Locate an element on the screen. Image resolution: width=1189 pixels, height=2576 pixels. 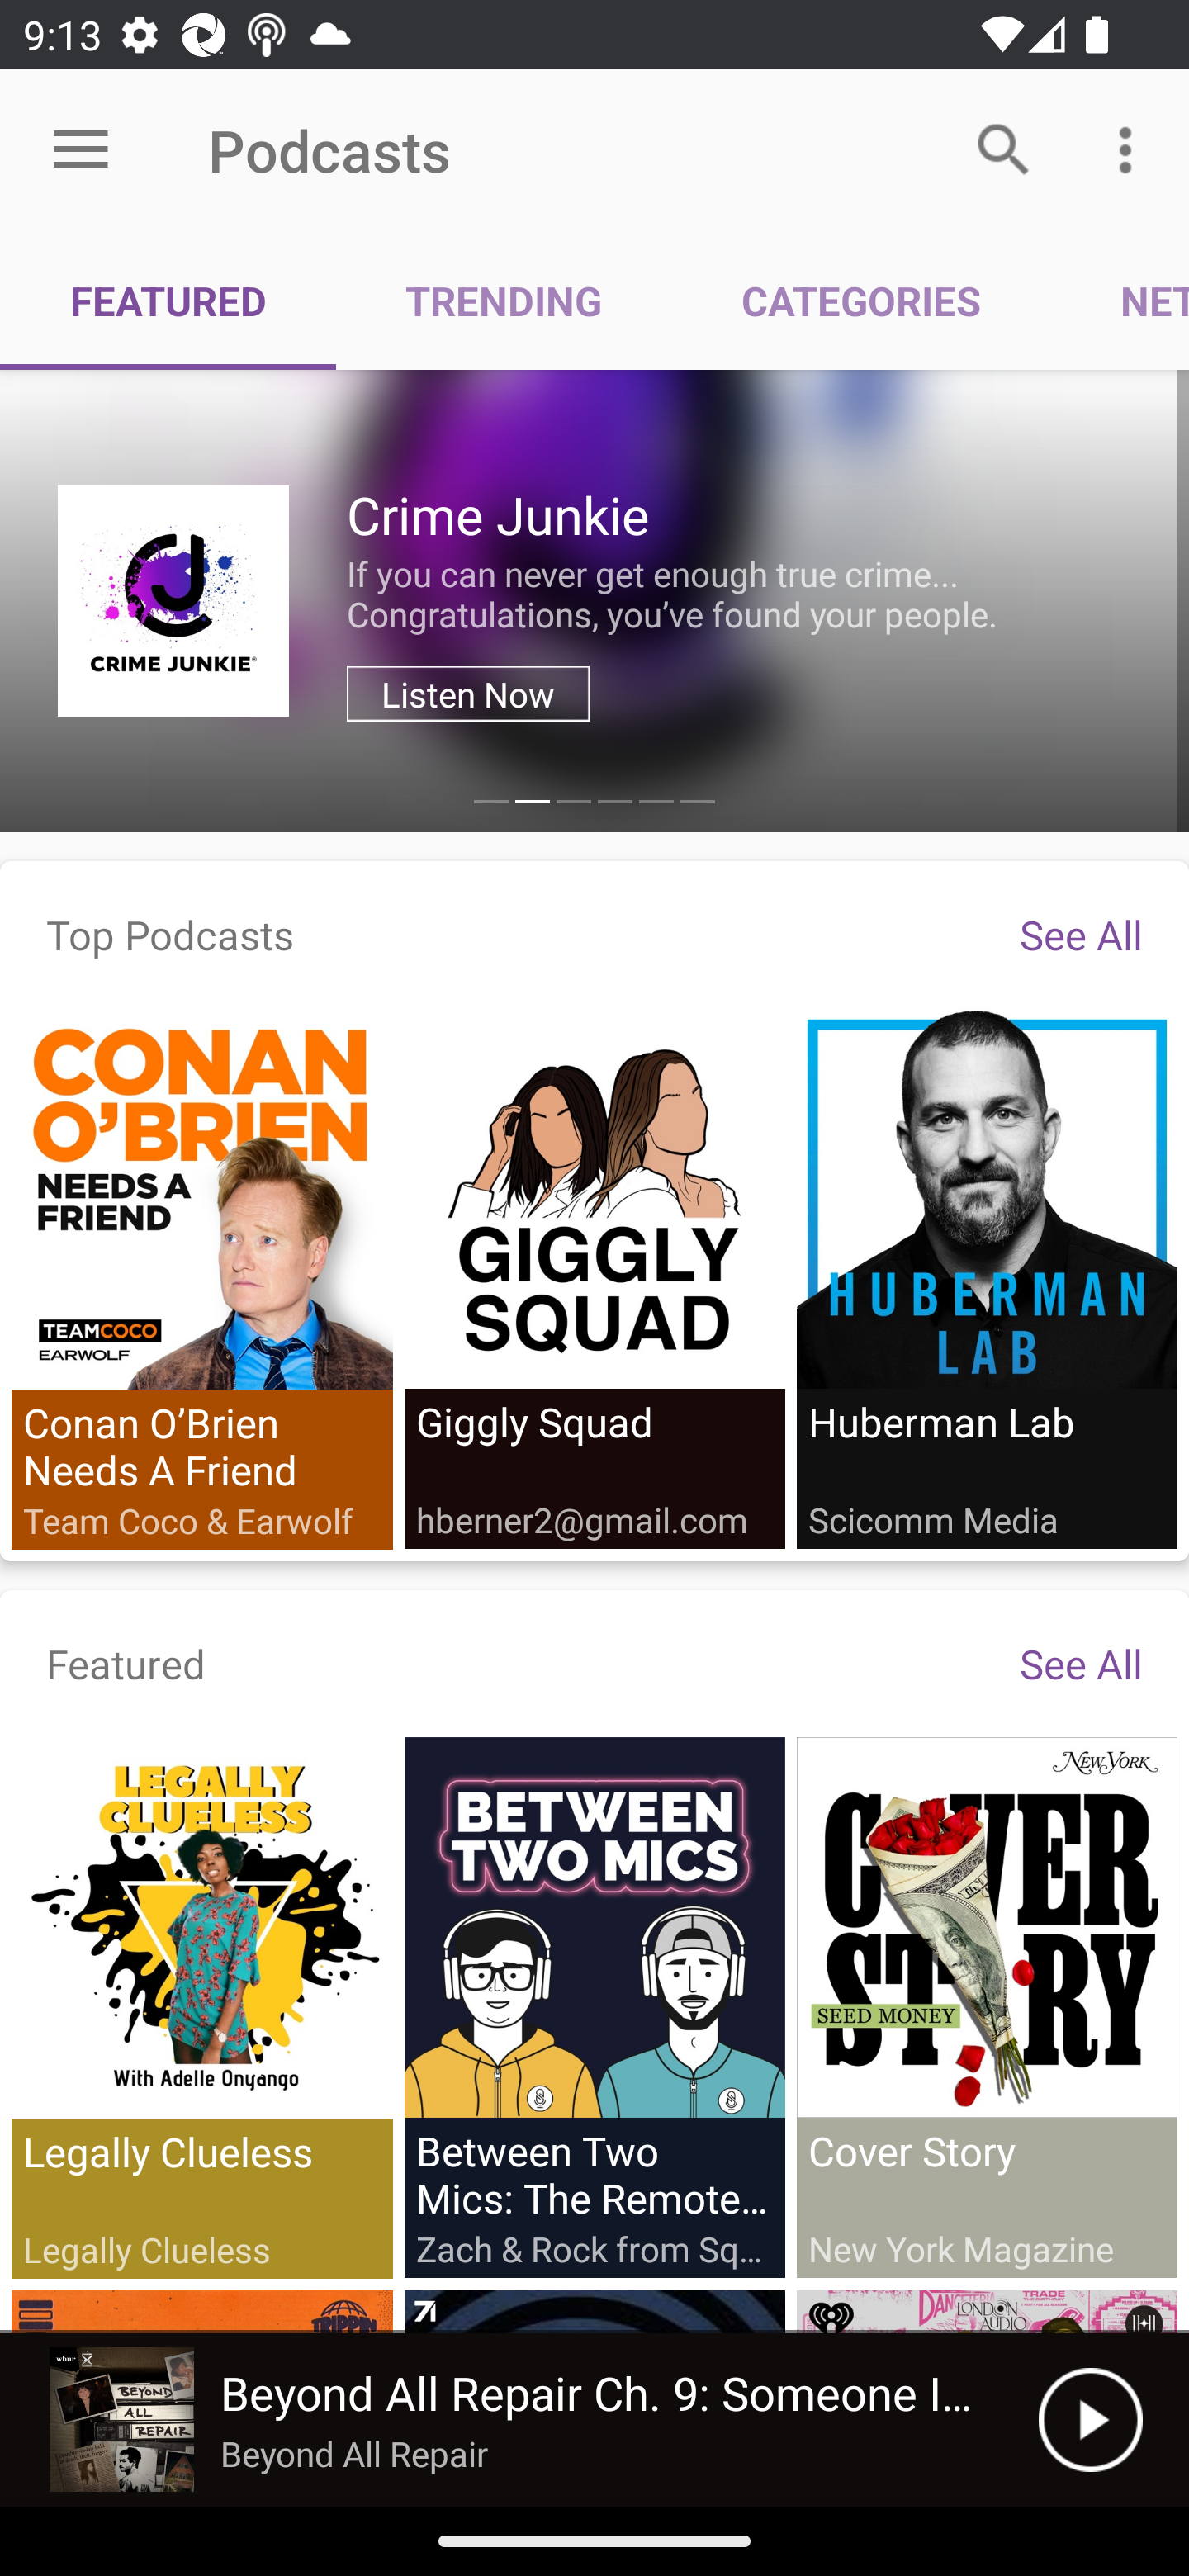
Play is located at coordinates (1090, 2420).